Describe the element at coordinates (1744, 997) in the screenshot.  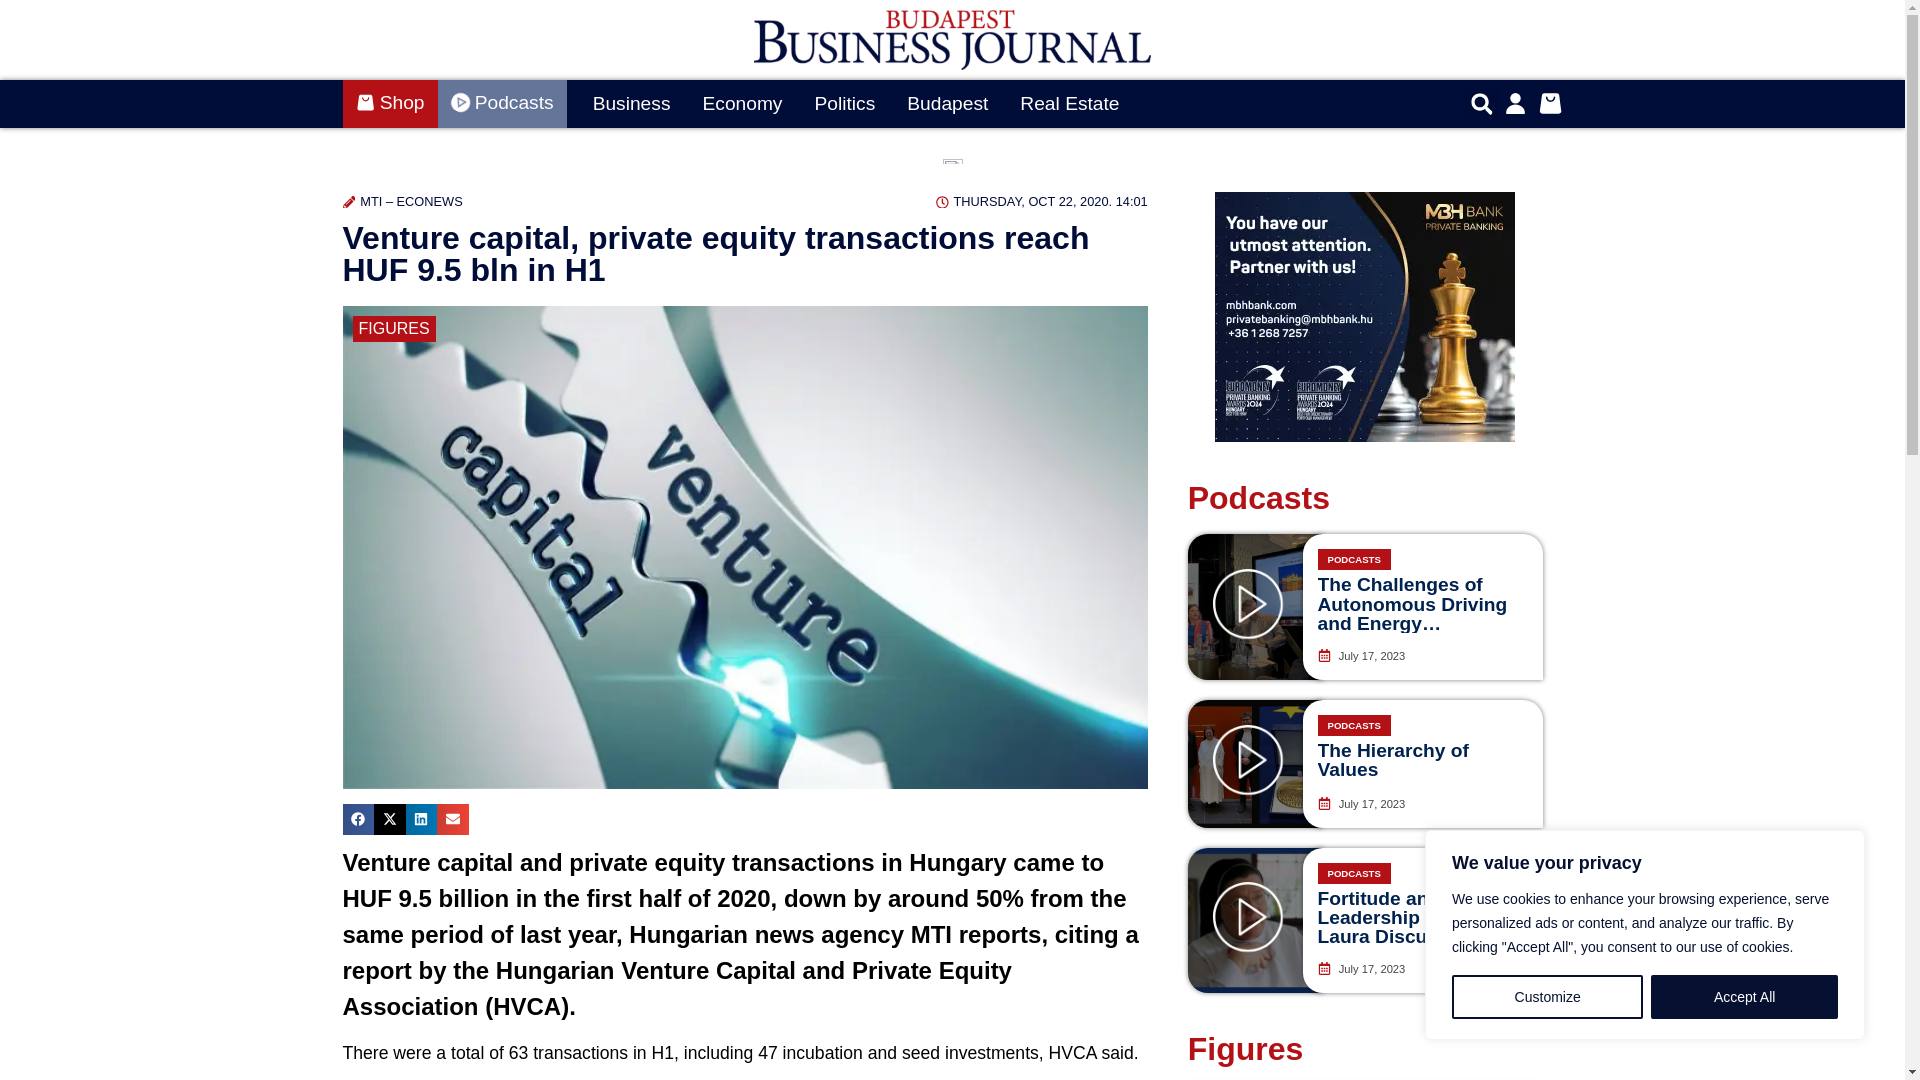
I see `Accept All` at that location.